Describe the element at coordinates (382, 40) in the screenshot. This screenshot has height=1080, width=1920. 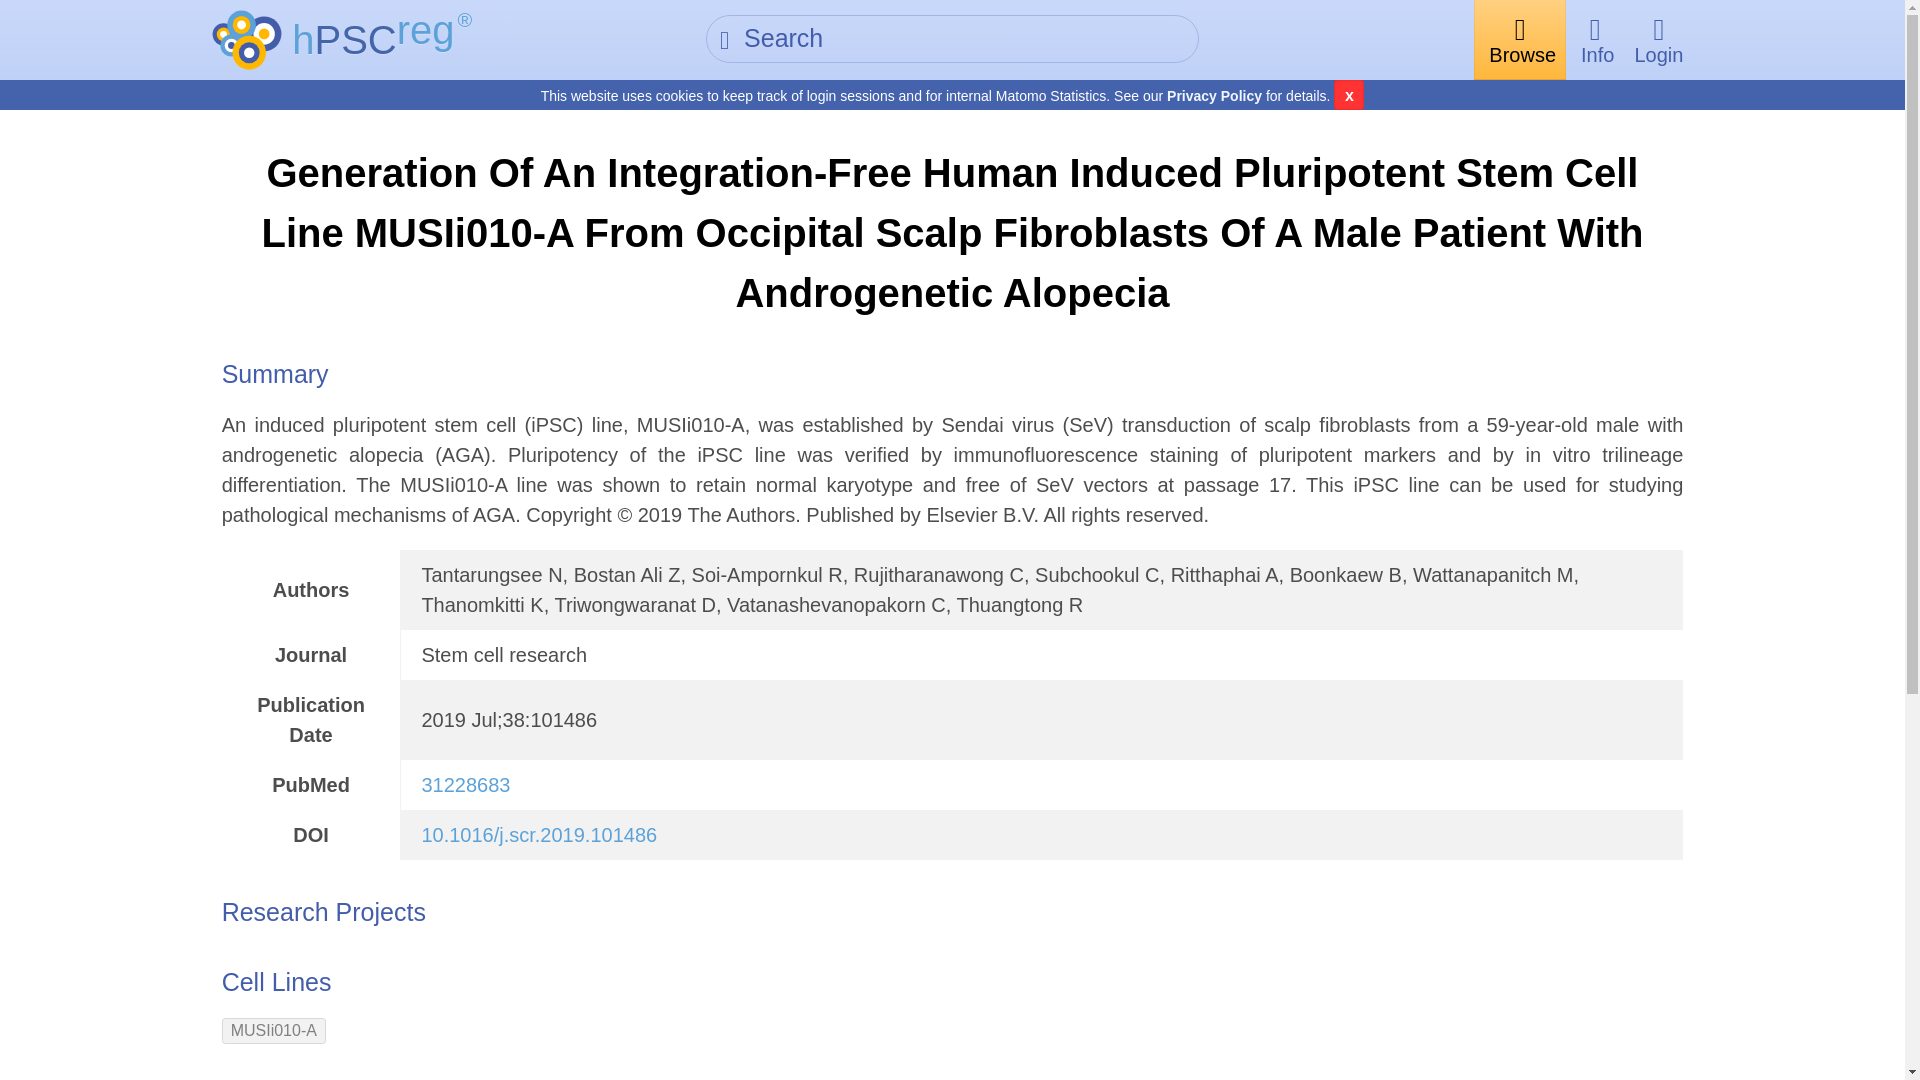
I see `Human Pluripotent Stem Cell Registry` at that location.